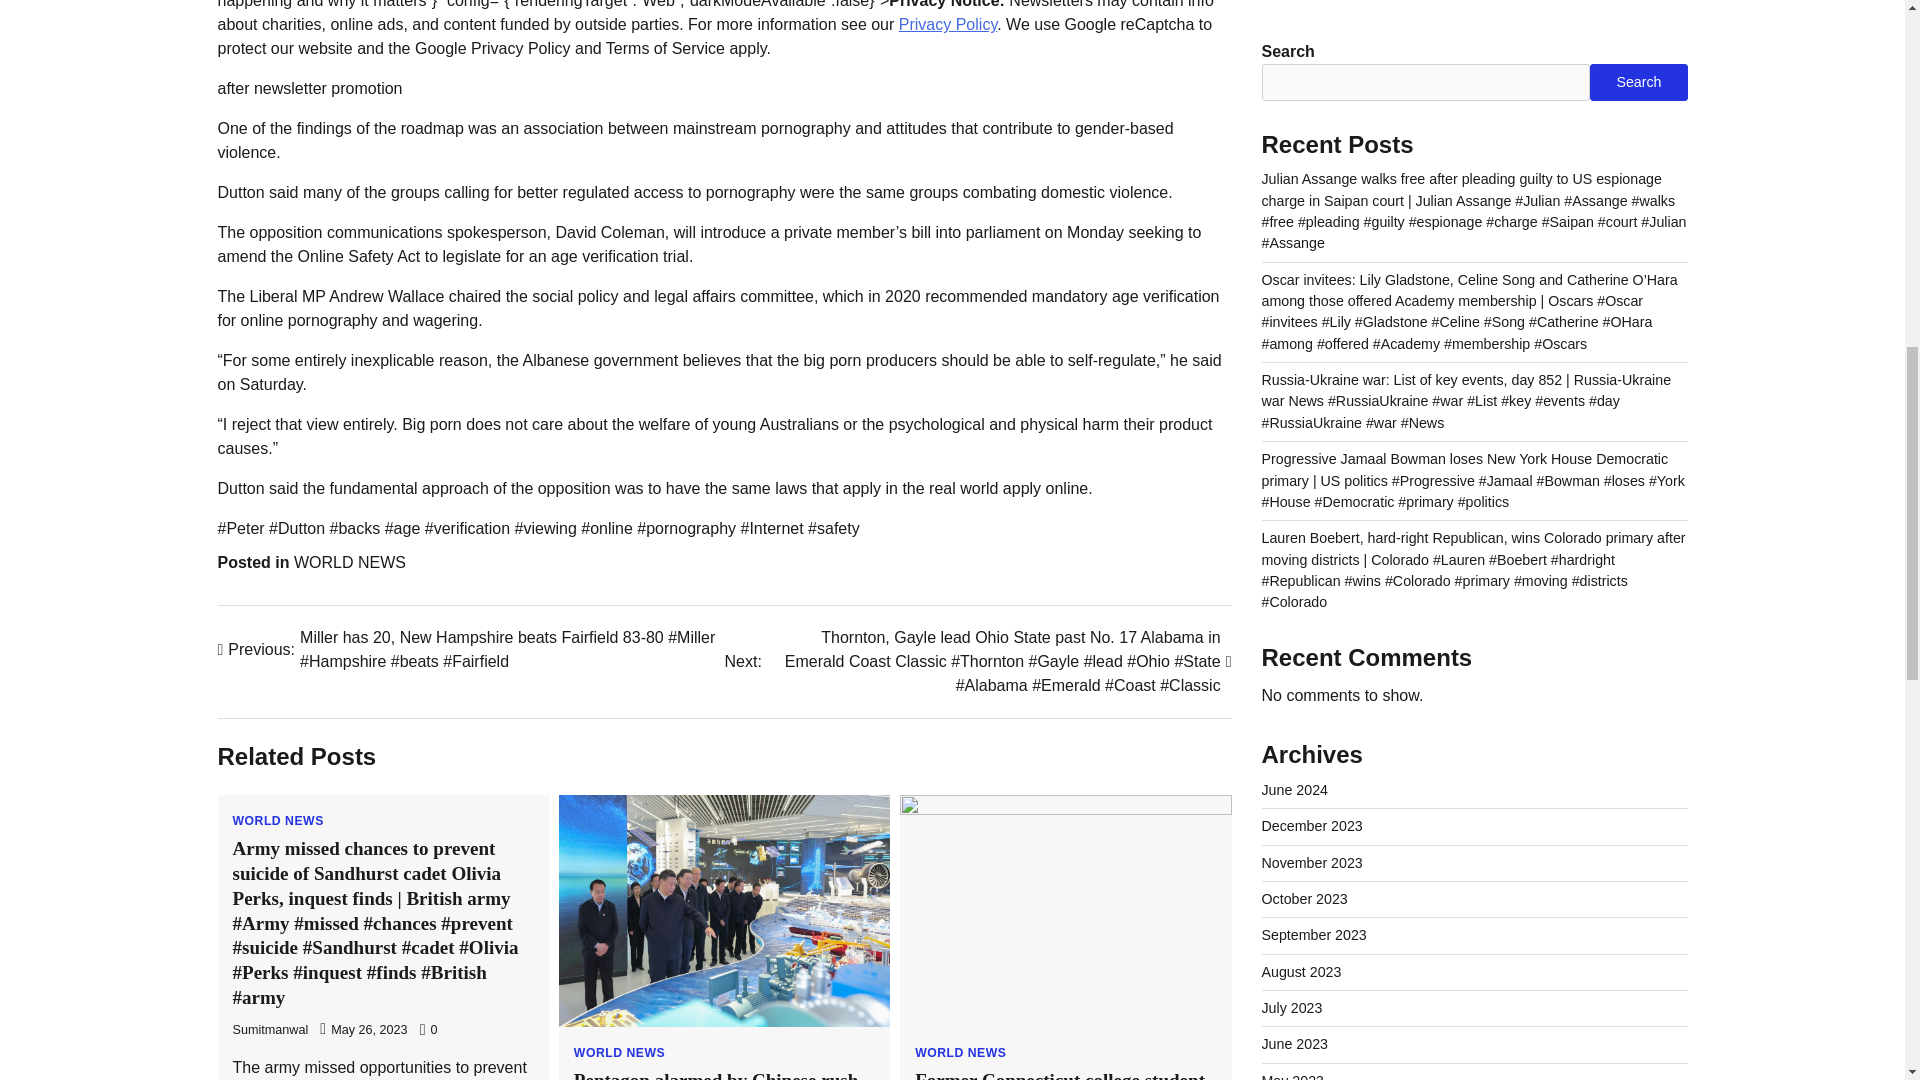  I want to click on WORLD NEWS, so click(277, 821).